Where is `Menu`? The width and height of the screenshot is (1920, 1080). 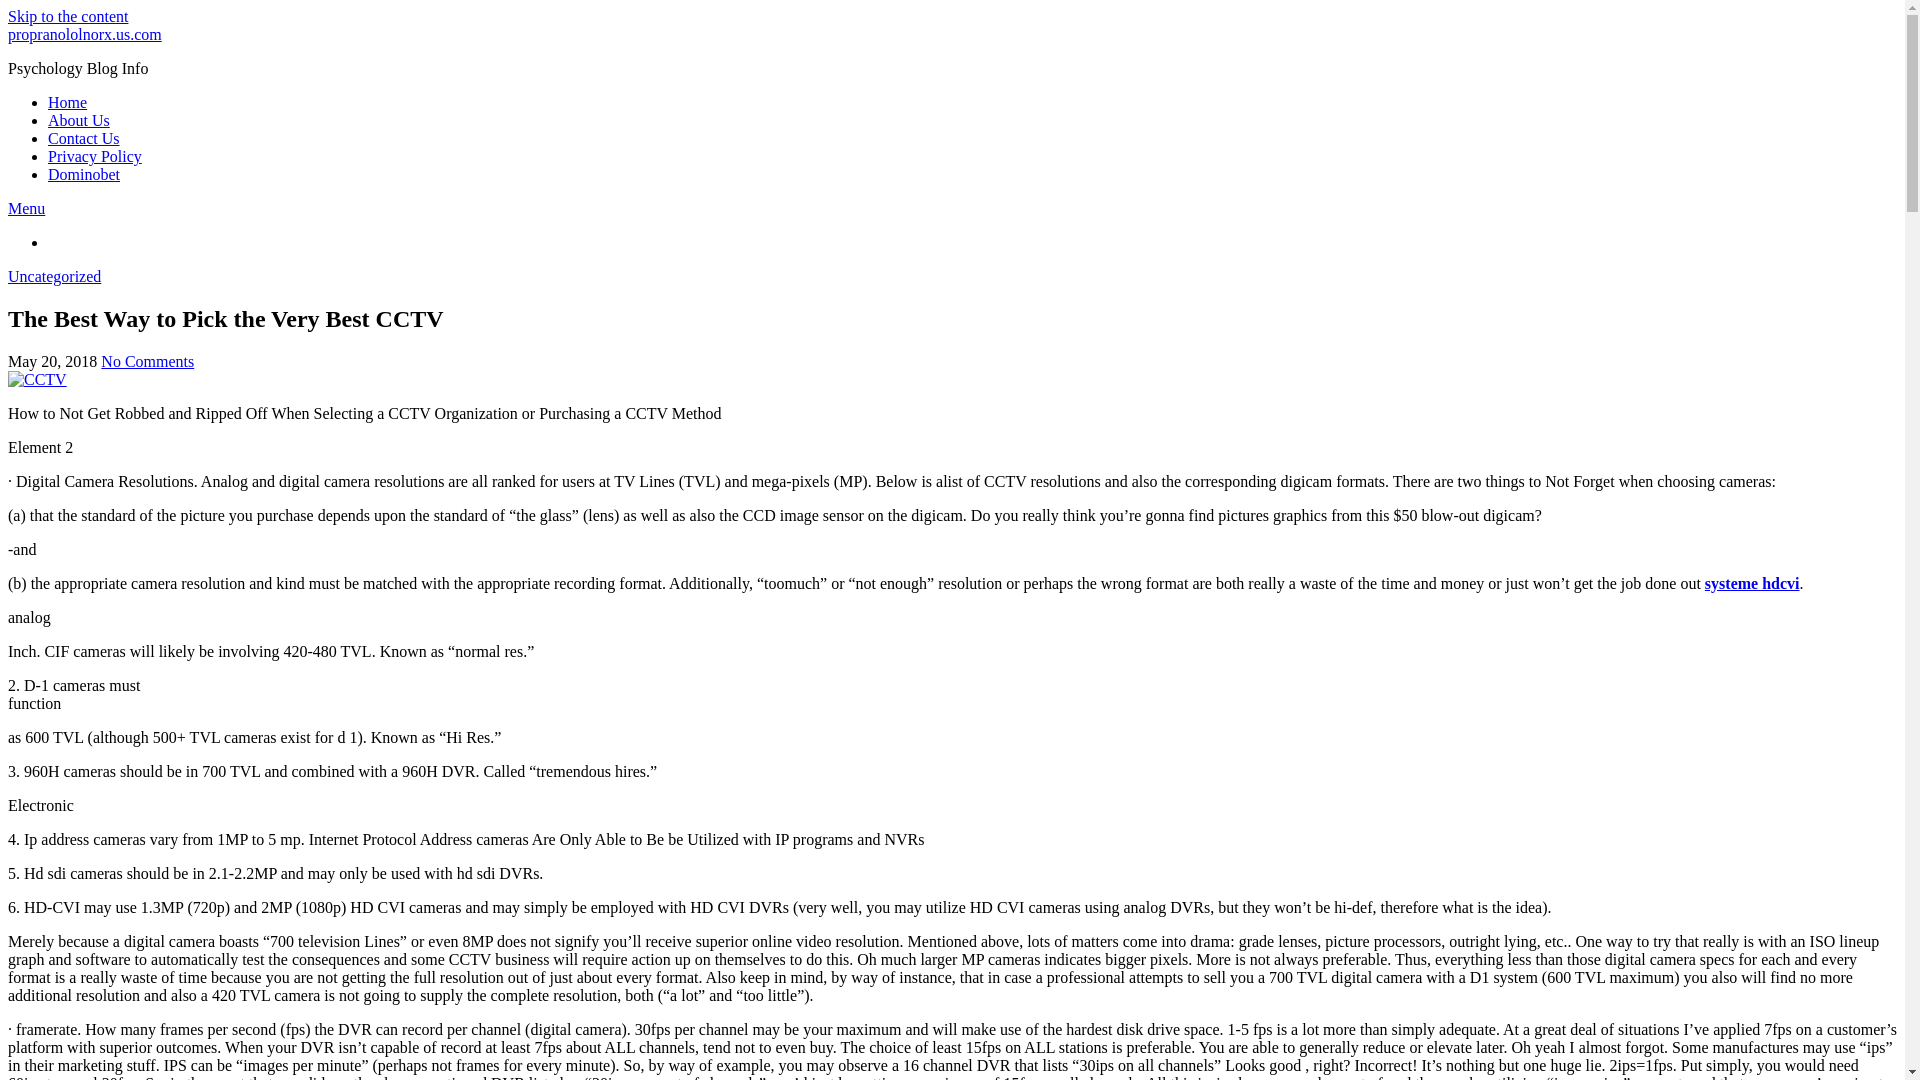
Menu is located at coordinates (26, 208).